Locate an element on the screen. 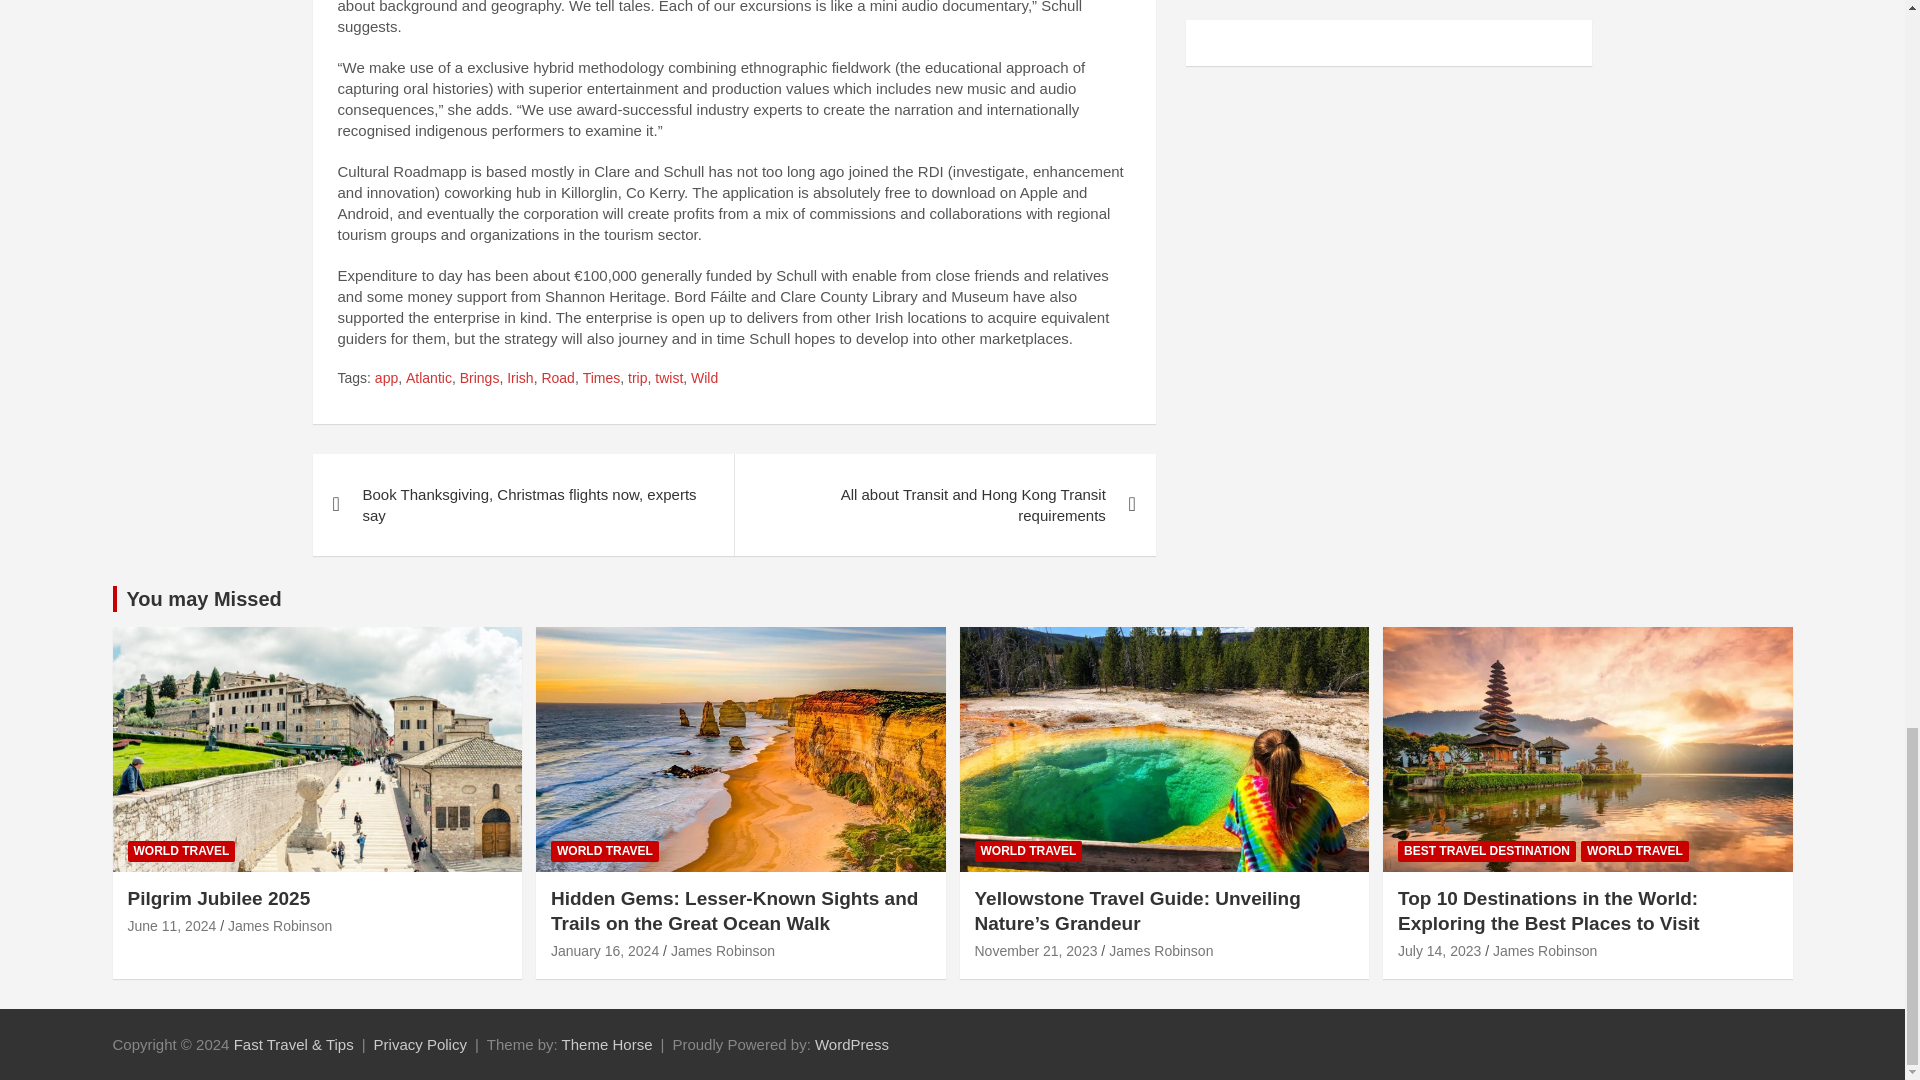 This screenshot has height=1080, width=1920. twist is located at coordinates (668, 378).